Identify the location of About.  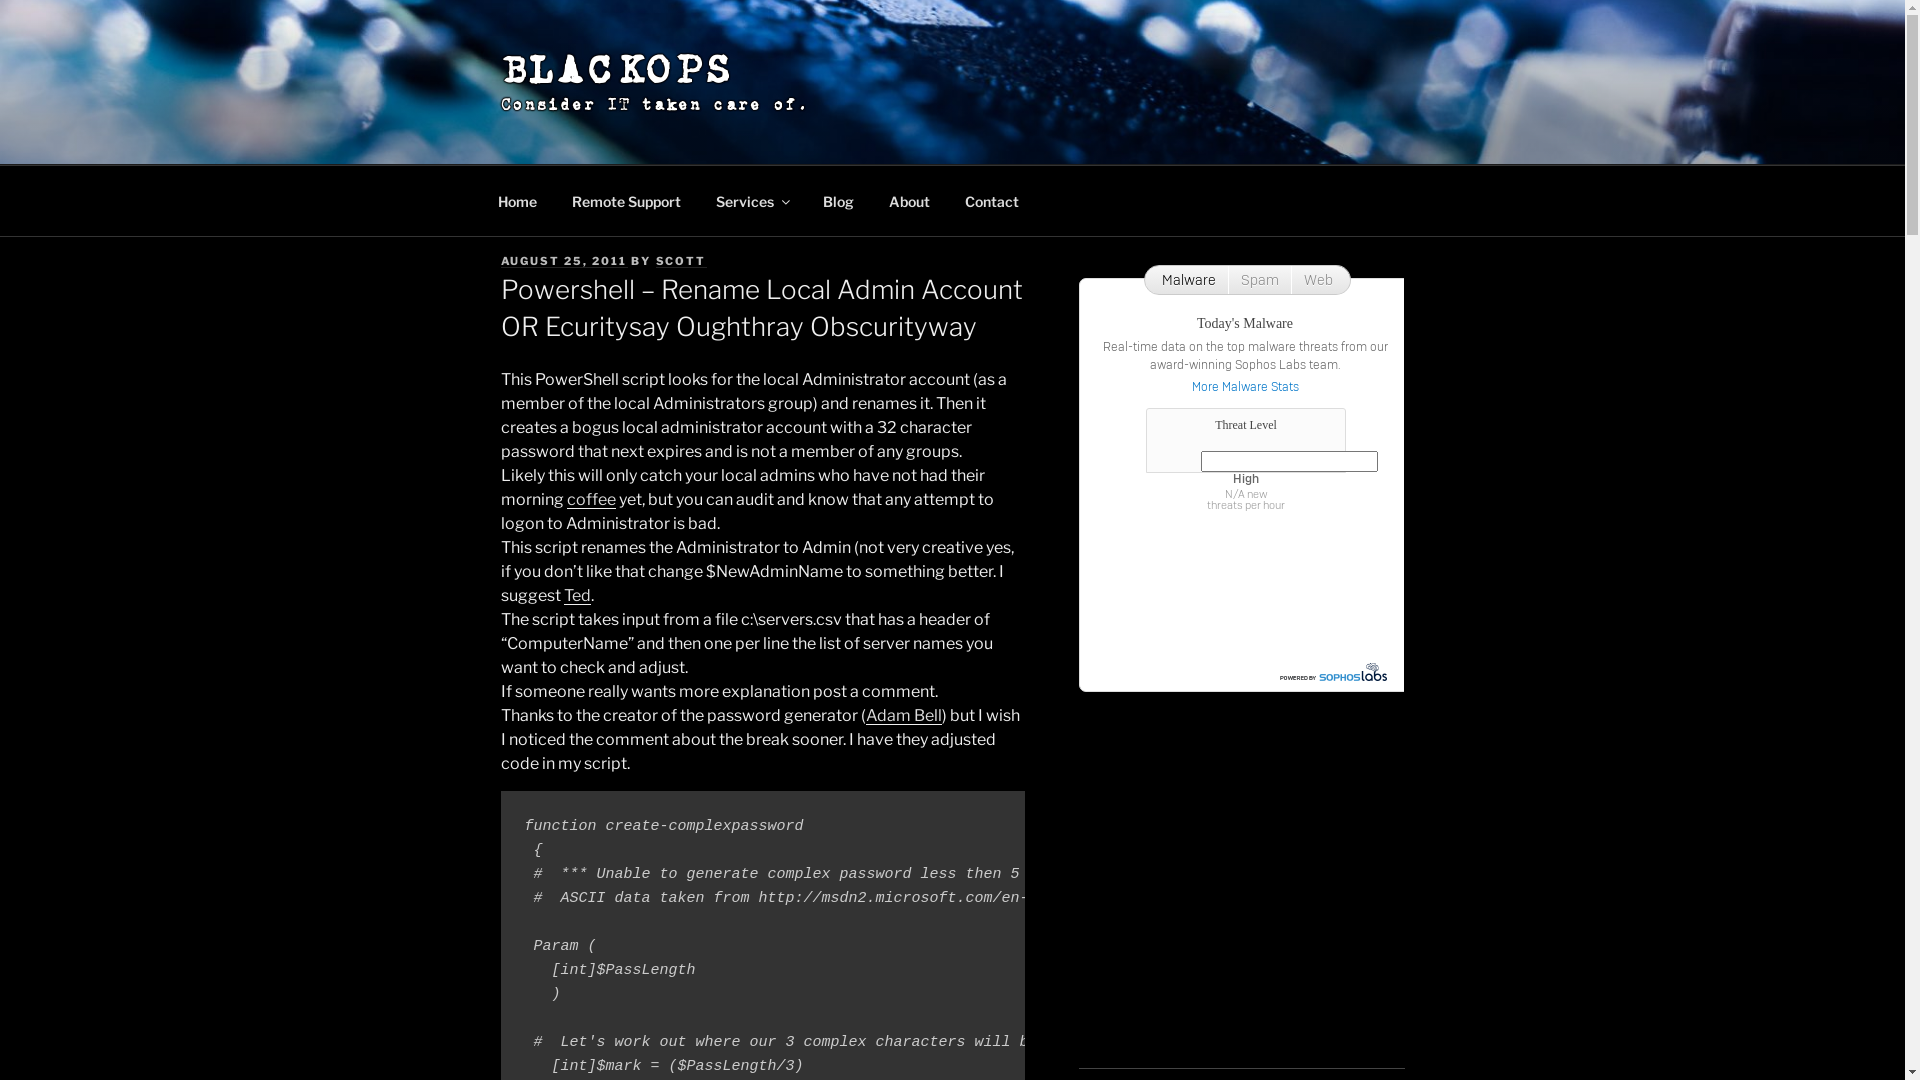
(910, 200).